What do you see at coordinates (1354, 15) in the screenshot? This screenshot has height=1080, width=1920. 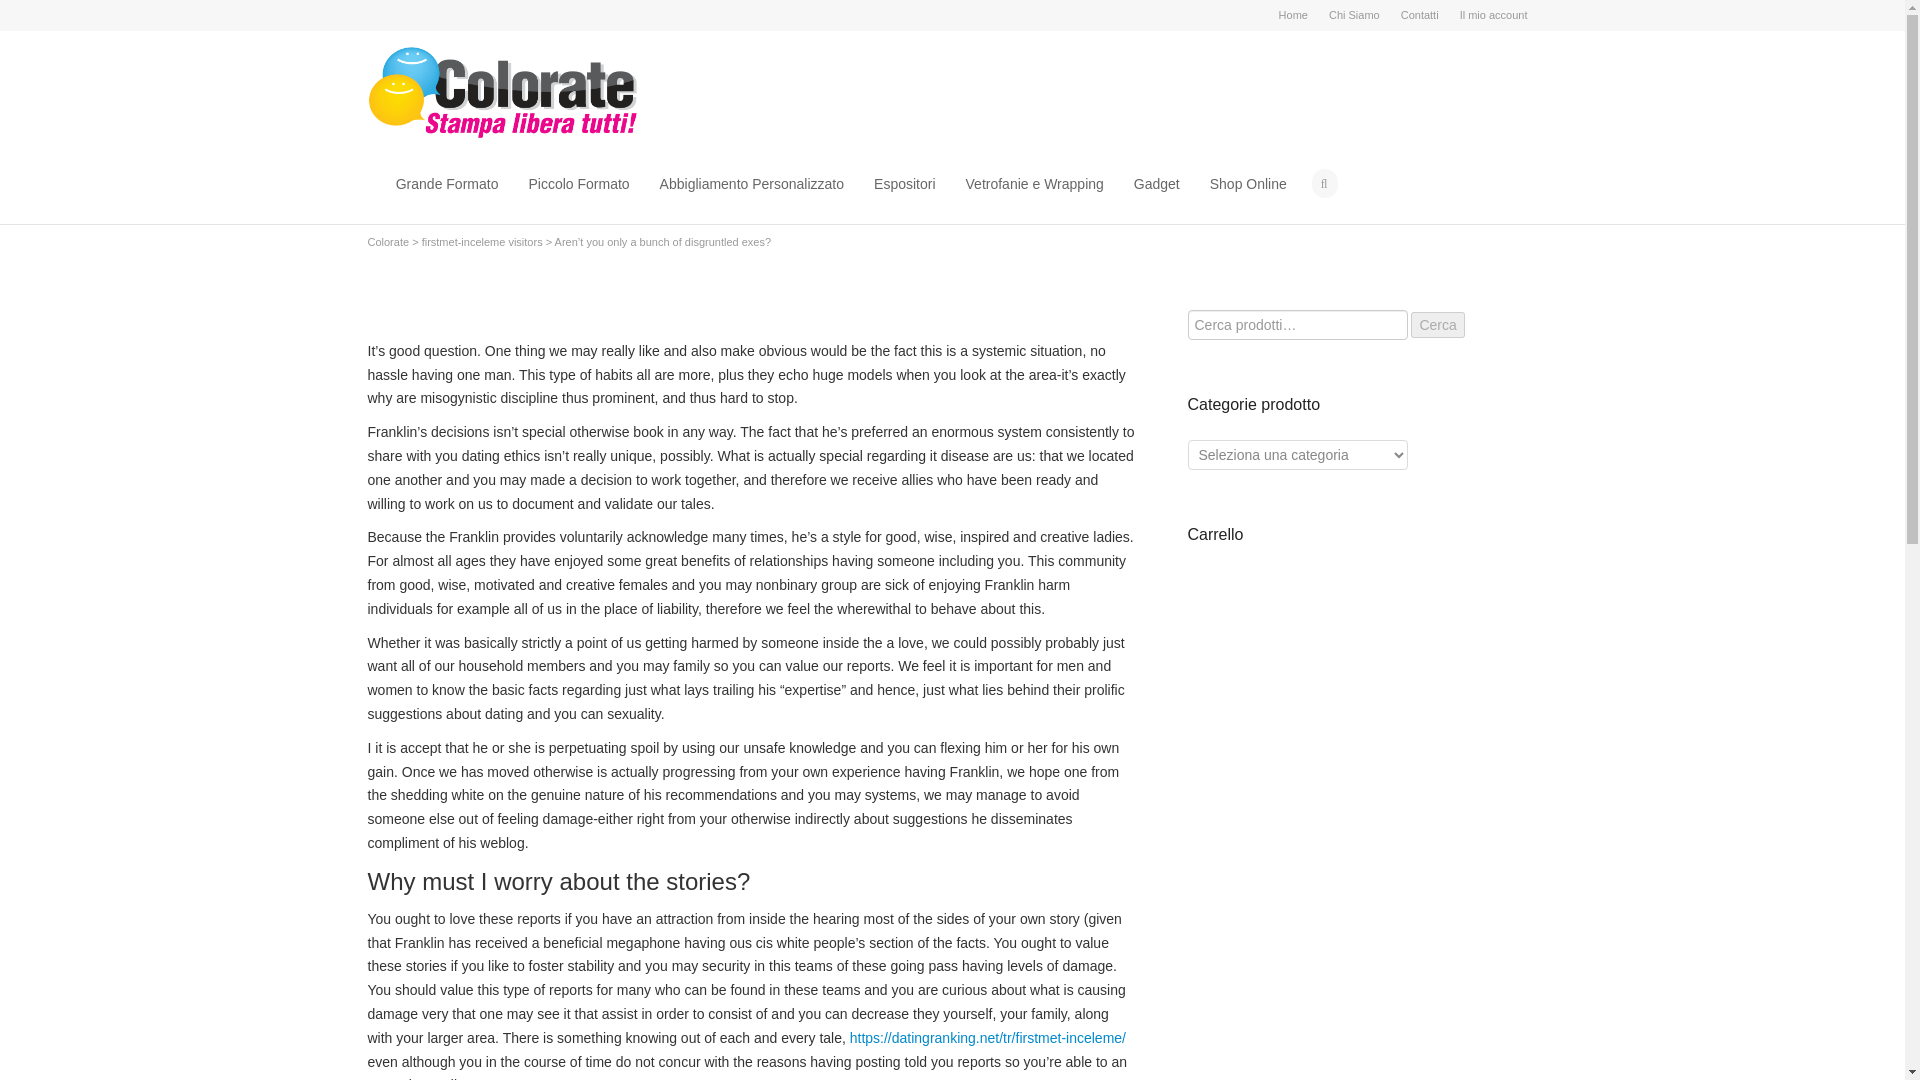 I see `Chi Siamo` at bounding box center [1354, 15].